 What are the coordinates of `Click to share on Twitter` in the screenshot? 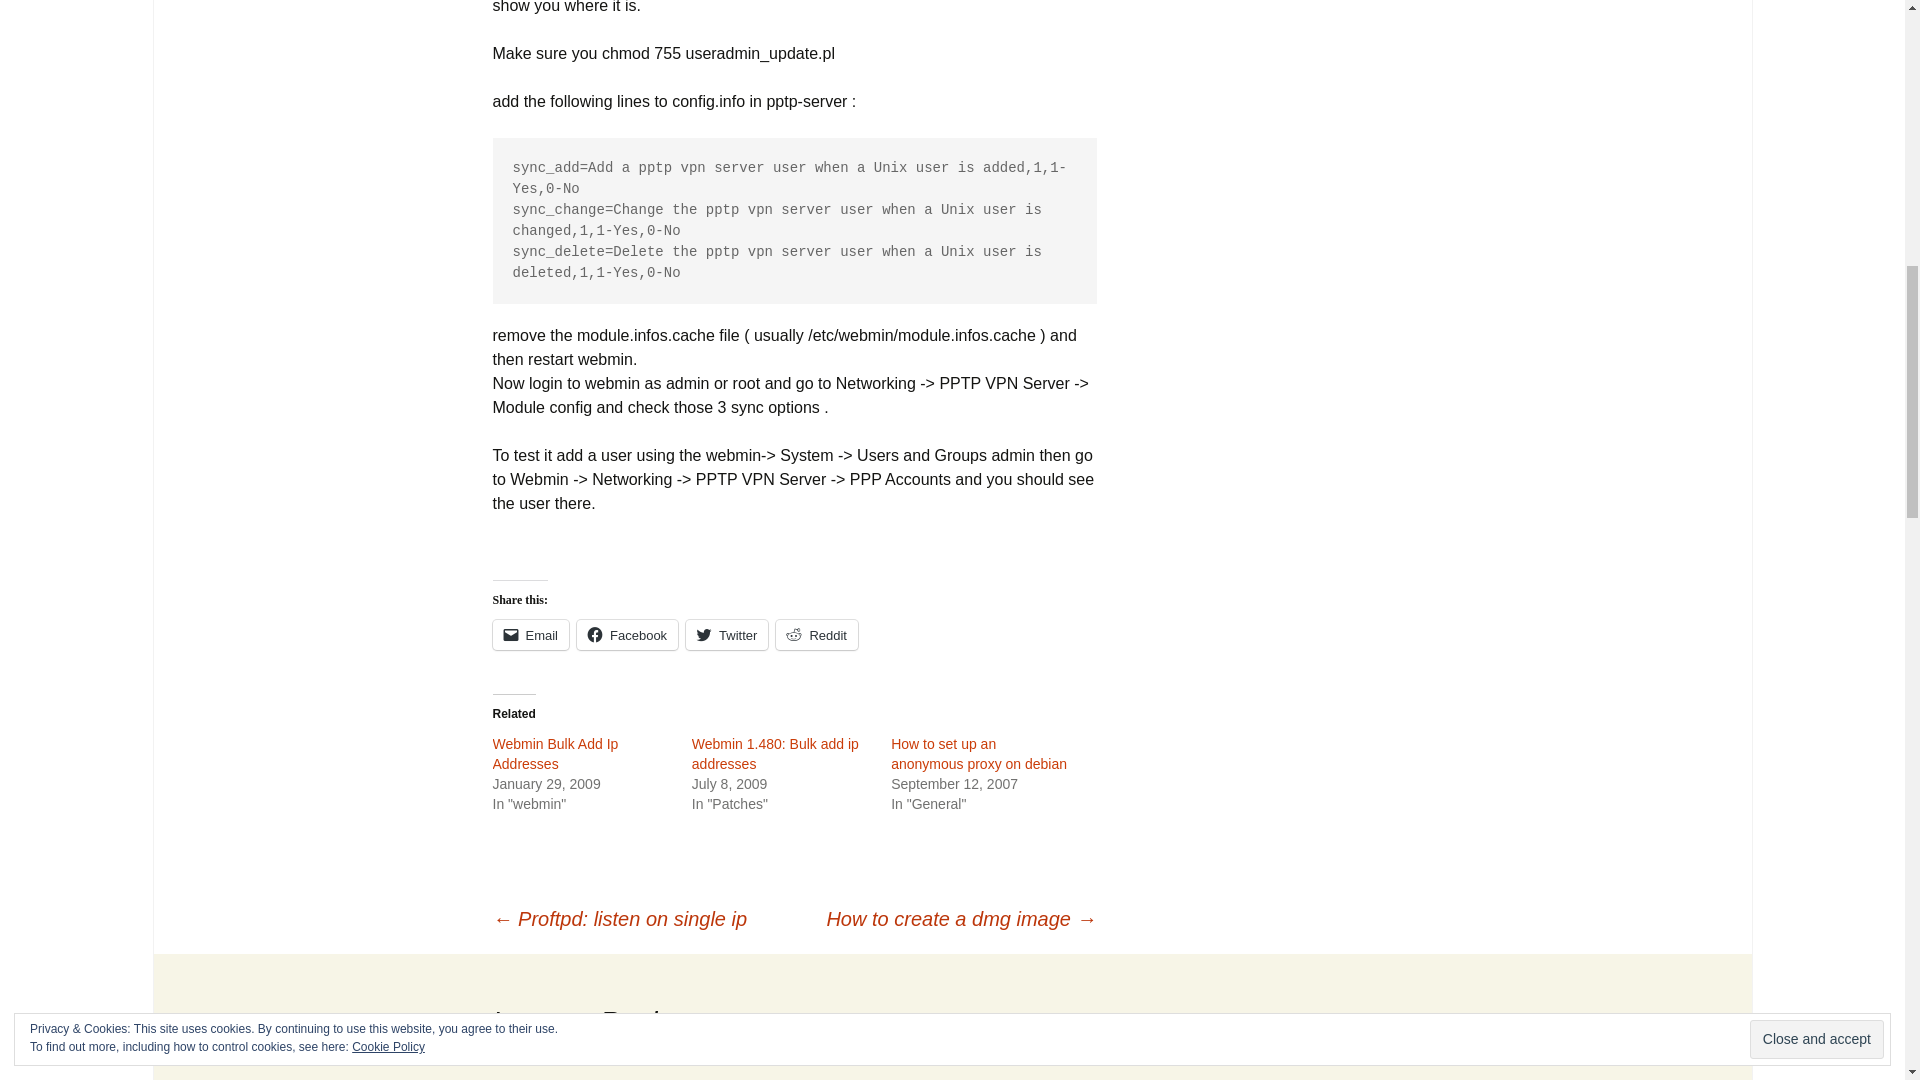 It's located at (726, 634).